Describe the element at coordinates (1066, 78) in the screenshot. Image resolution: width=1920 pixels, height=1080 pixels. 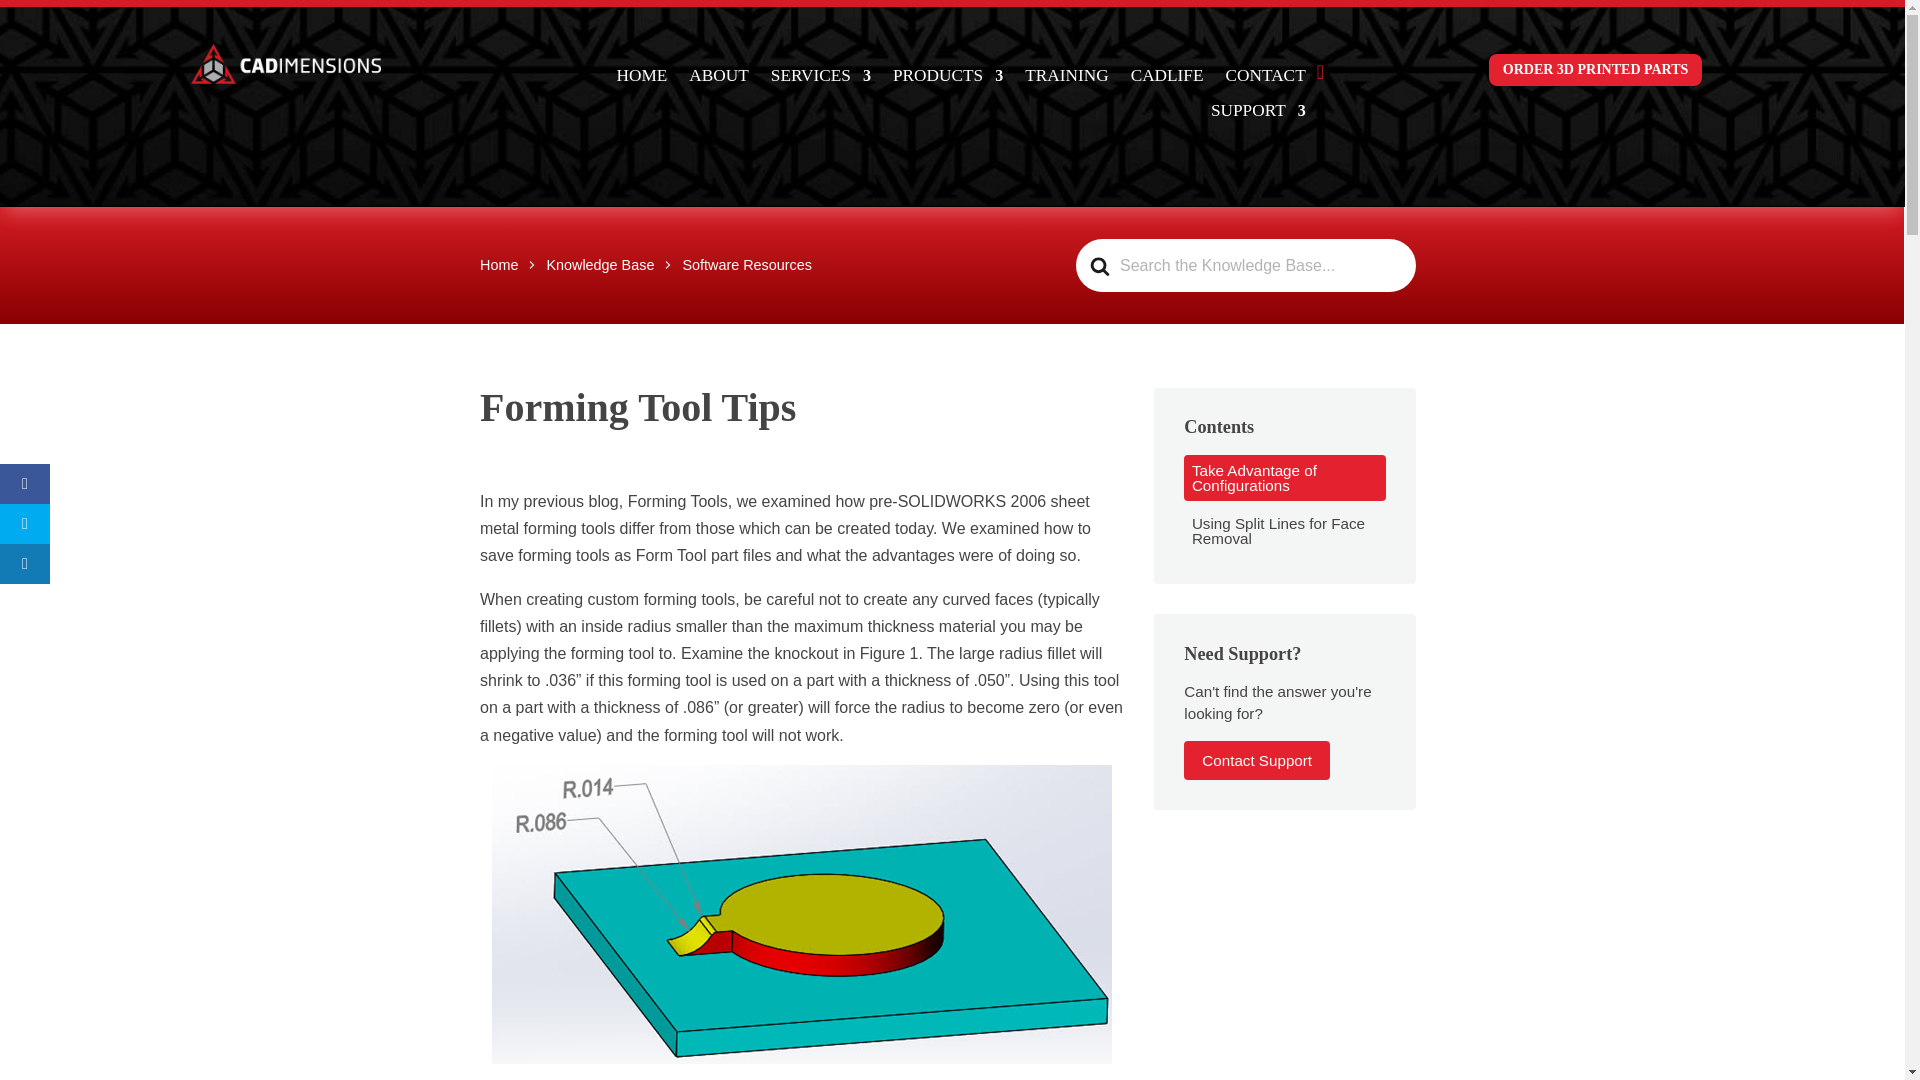
I see `TRAINING` at that location.